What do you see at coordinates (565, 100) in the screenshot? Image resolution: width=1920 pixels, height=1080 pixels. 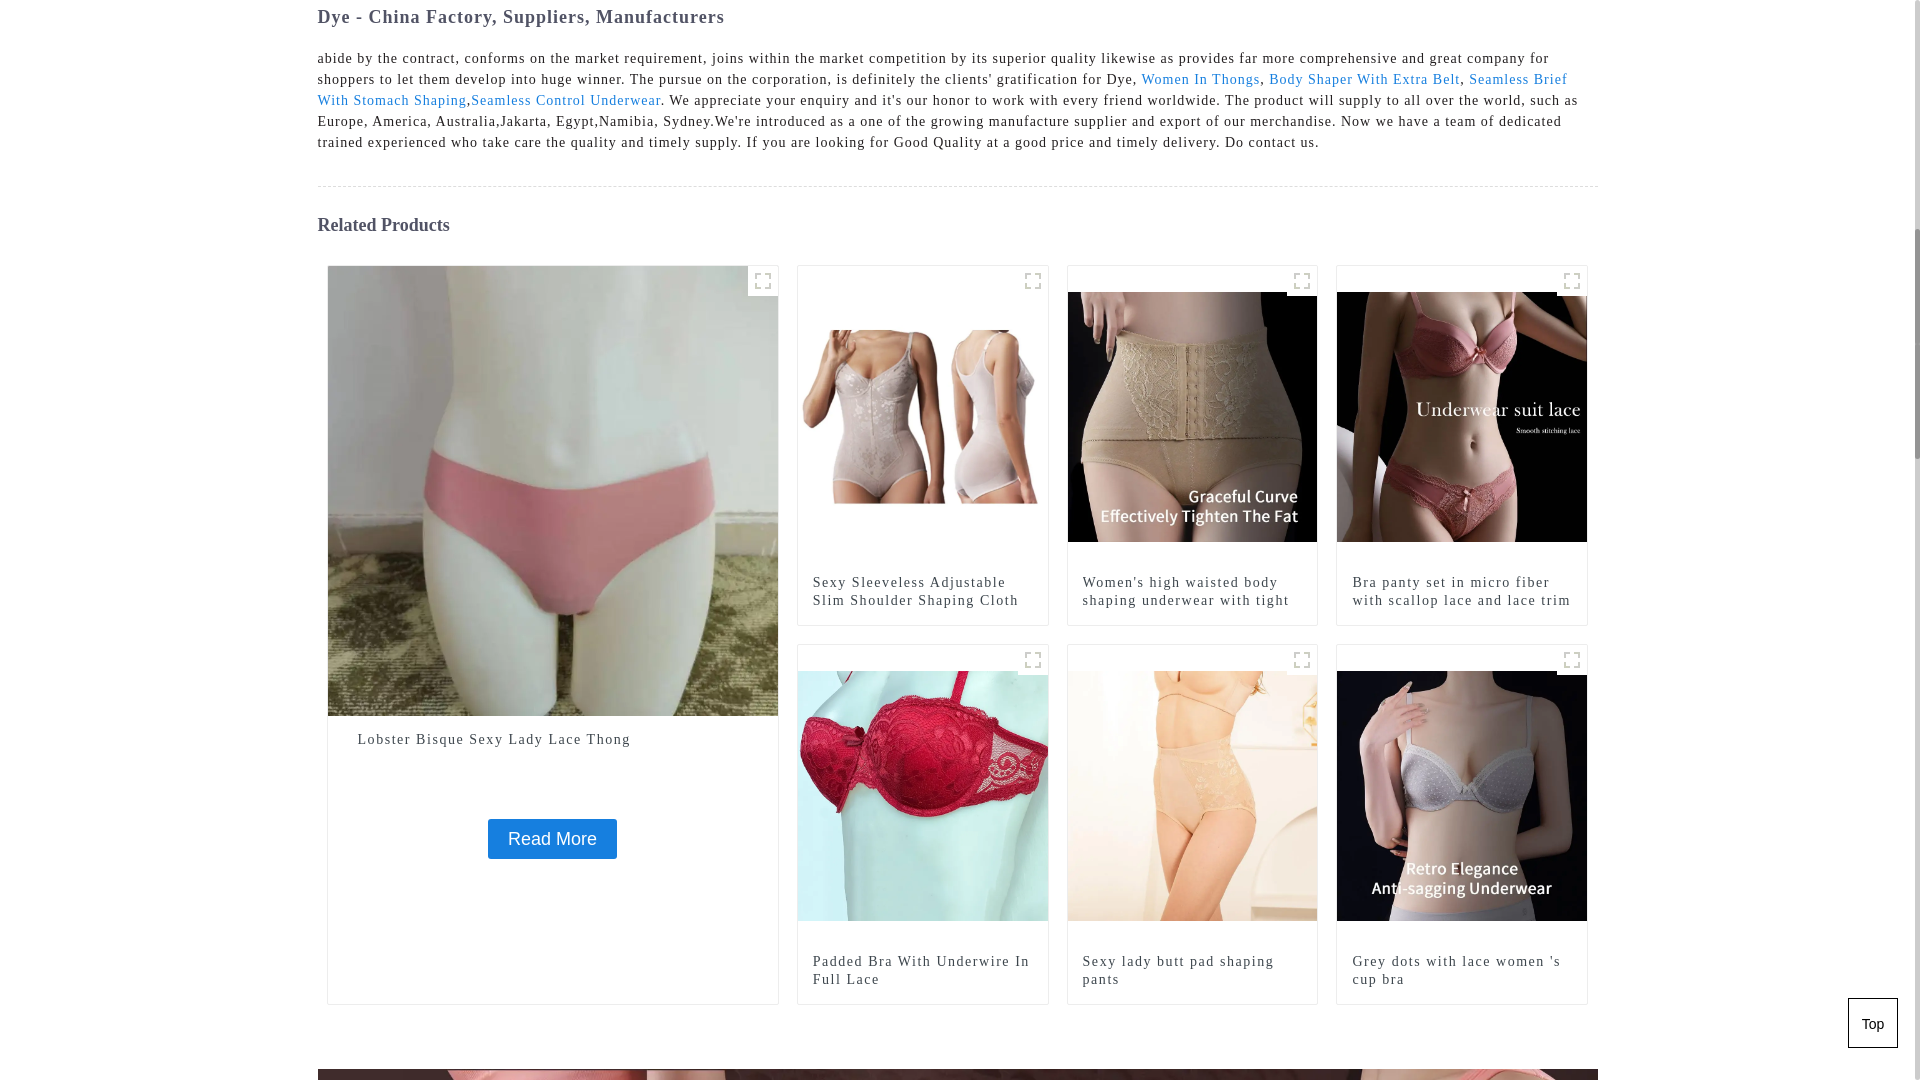 I see `Seamless Control Underwear` at bounding box center [565, 100].